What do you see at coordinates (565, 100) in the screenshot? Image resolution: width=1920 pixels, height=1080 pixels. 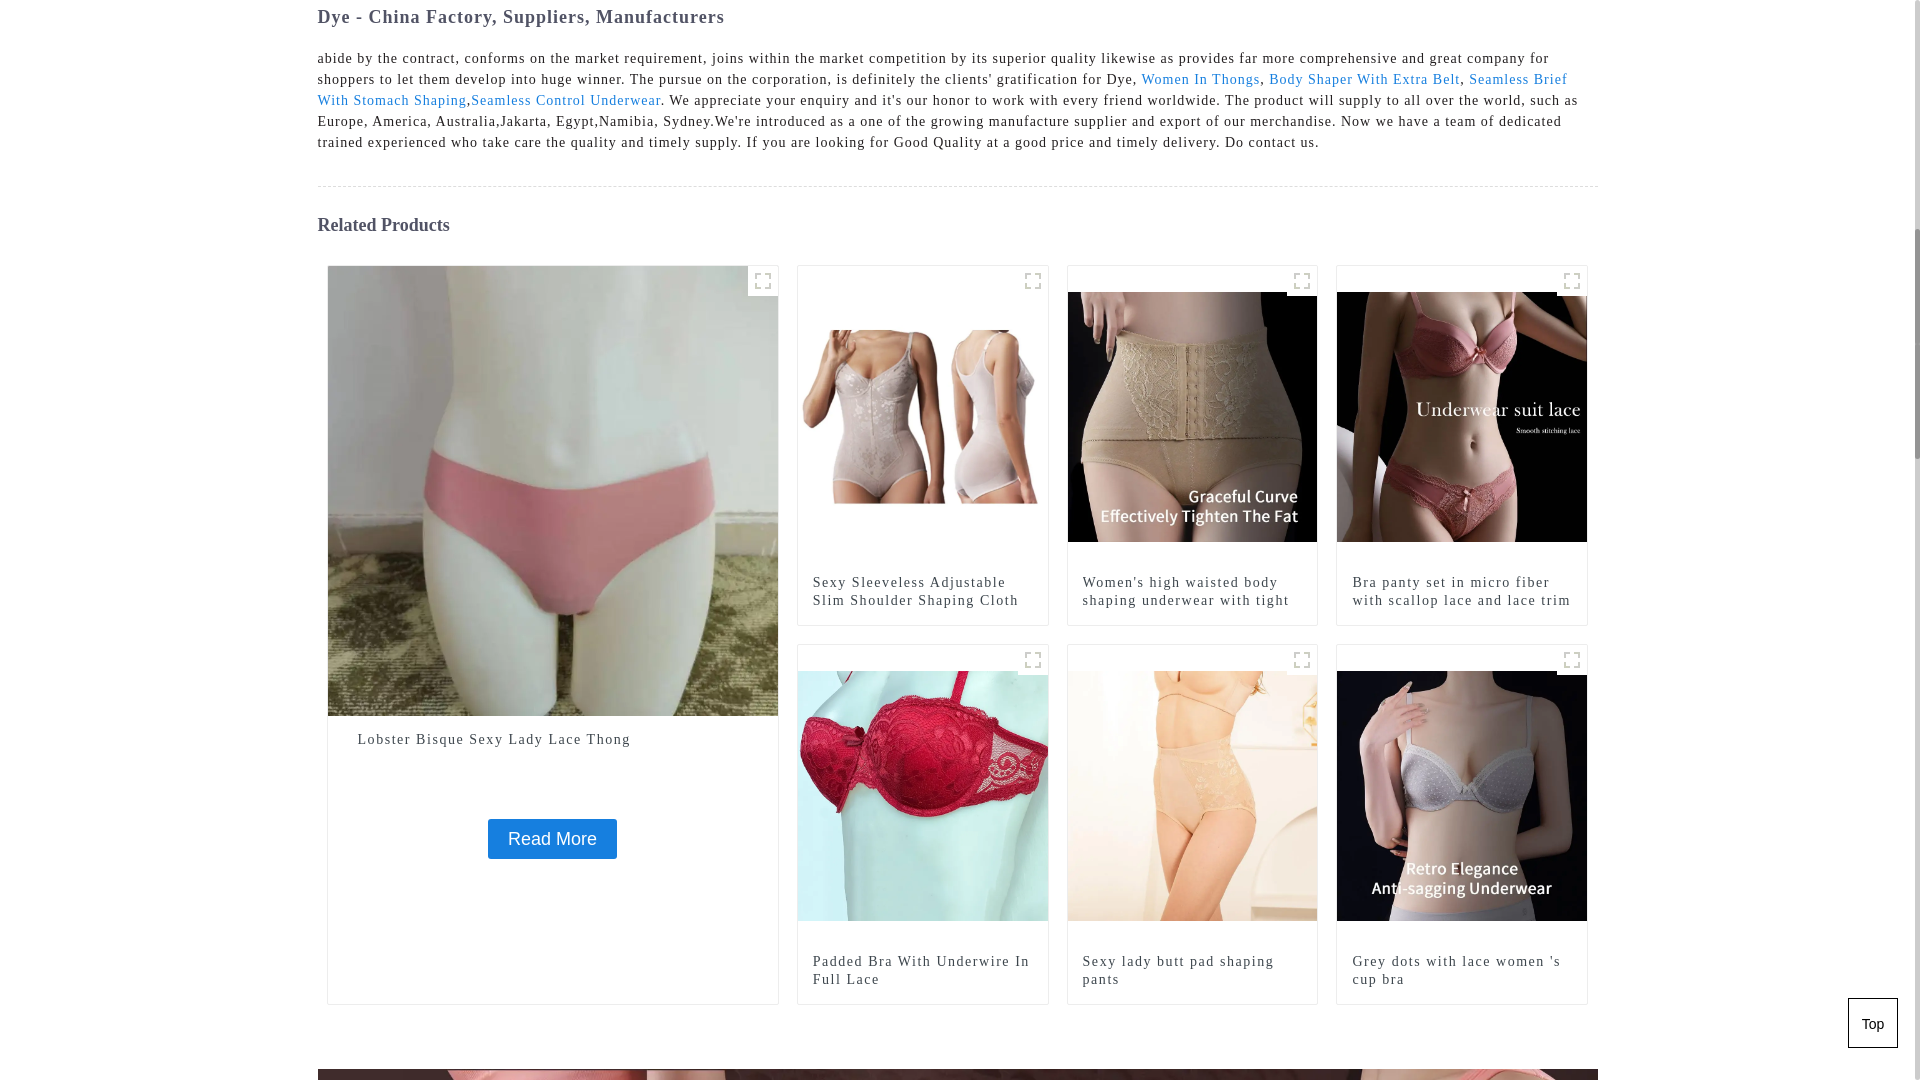 I see `Seamless Control Underwear` at bounding box center [565, 100].